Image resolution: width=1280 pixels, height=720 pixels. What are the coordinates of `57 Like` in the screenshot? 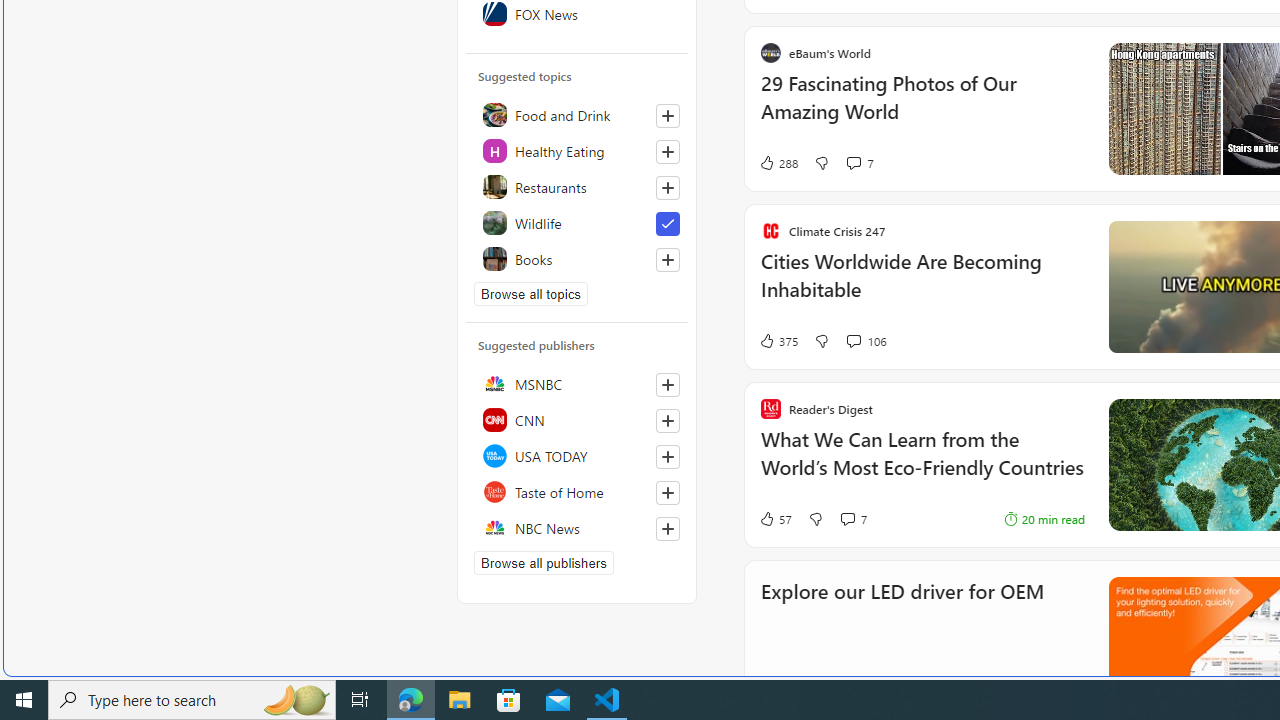 It's located at (775, 518).